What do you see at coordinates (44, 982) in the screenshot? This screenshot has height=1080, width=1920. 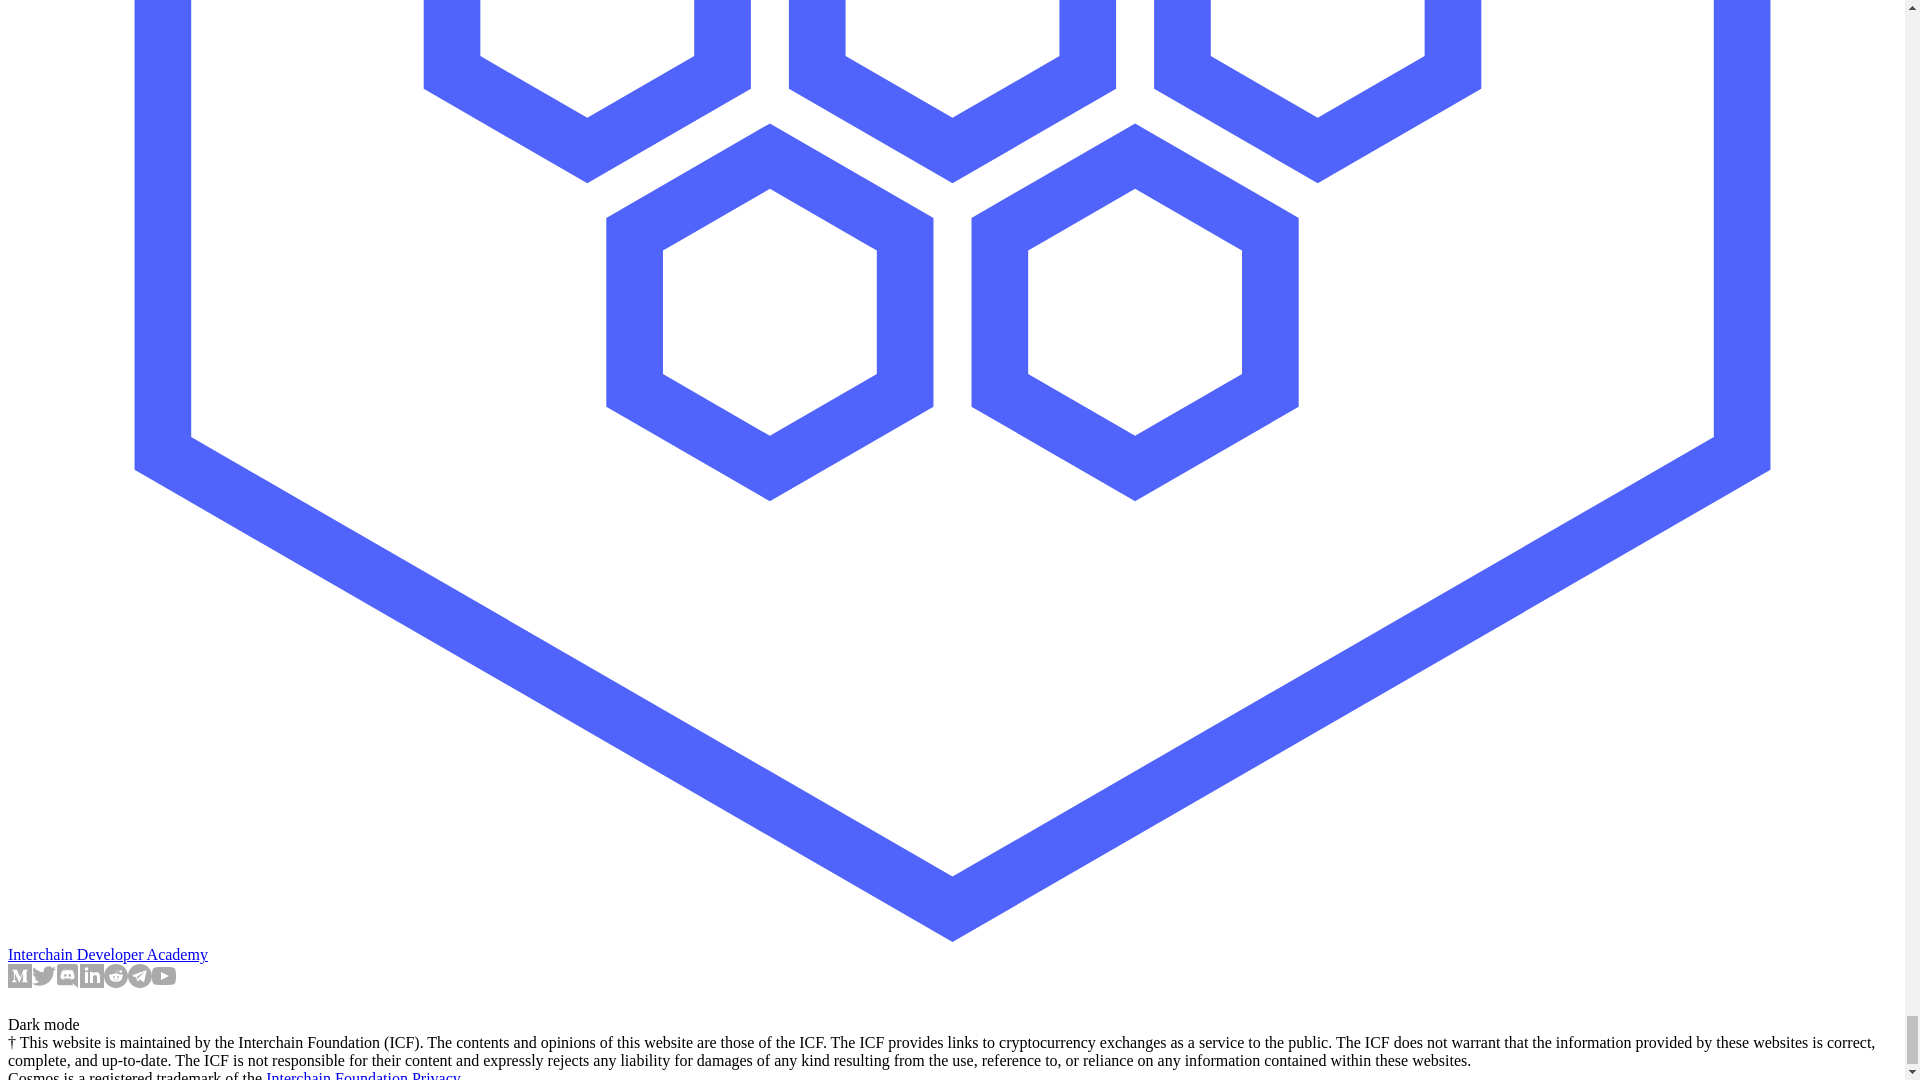 I see `twitter` at bounding box center [44, 982].